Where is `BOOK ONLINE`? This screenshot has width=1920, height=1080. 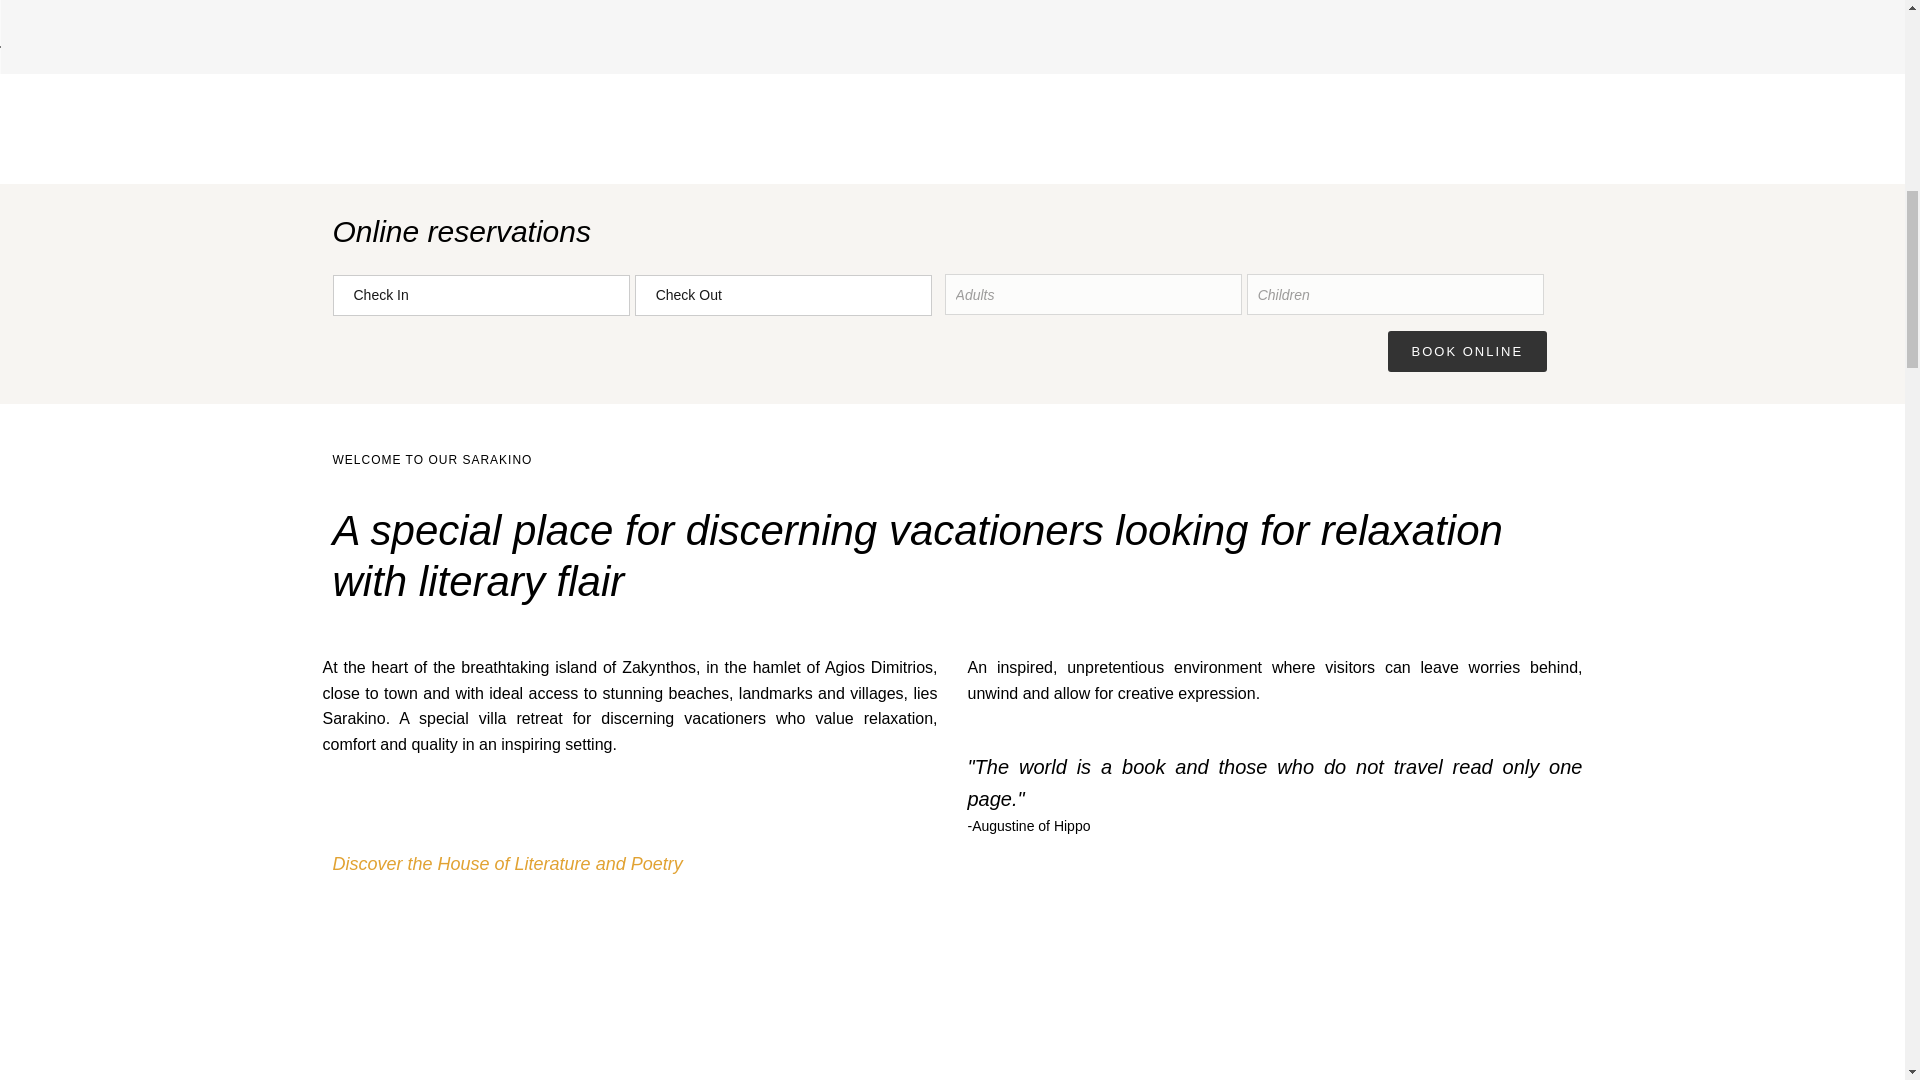
BOOK ONLINE is located at coordinates (1468, 350).